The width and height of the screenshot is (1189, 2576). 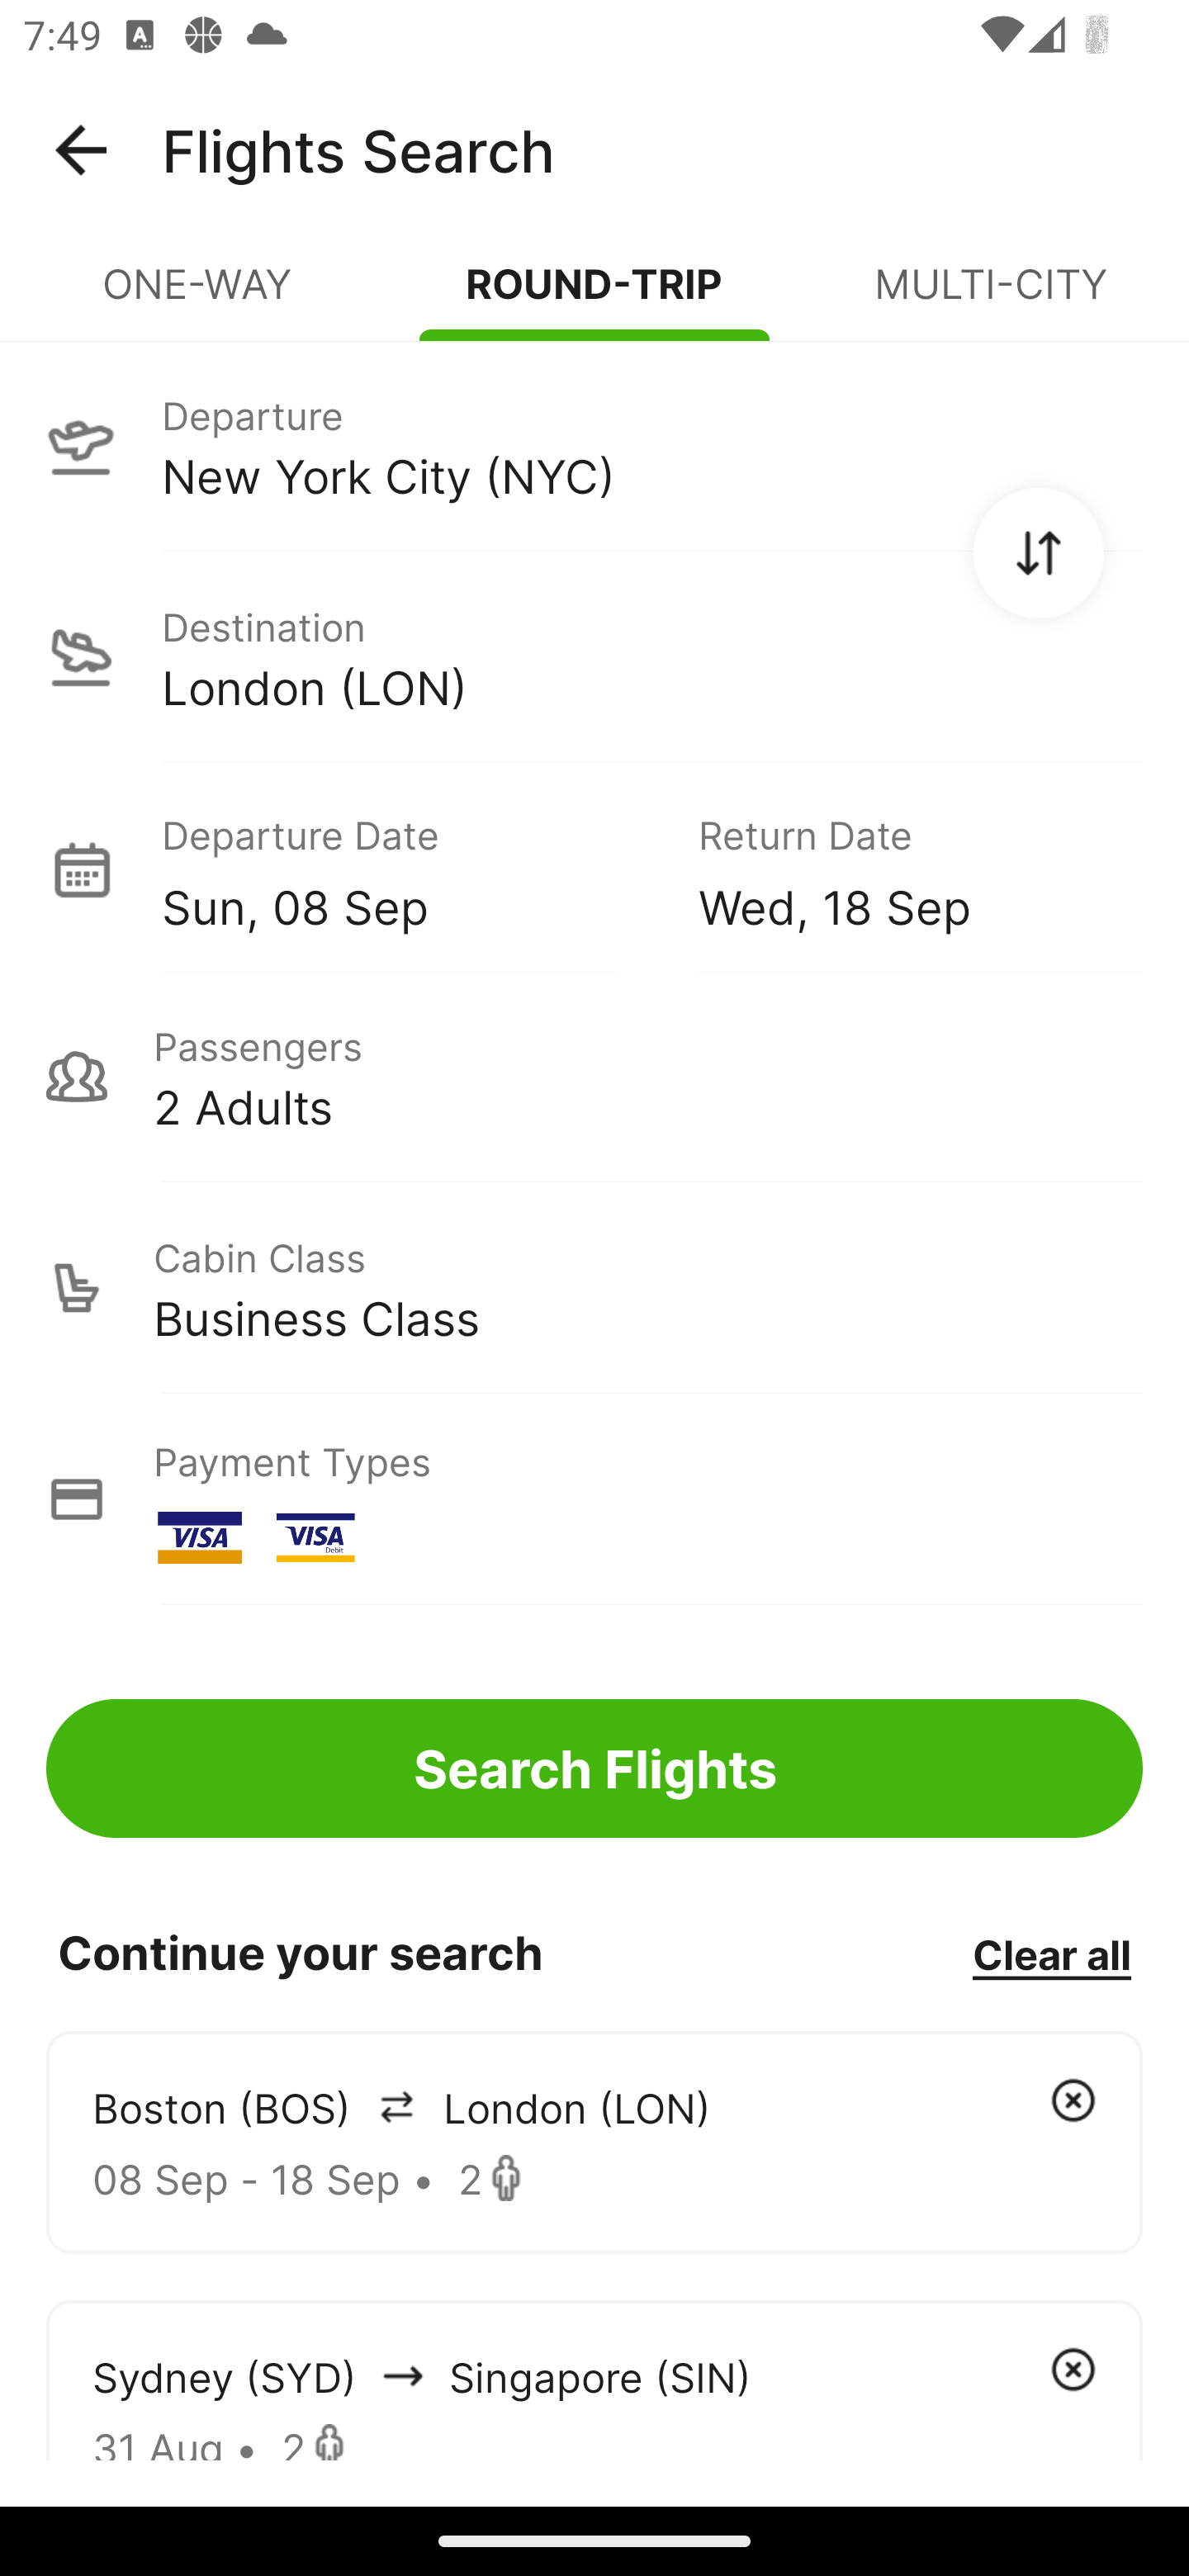 What do you see at coordinates (594, 297) in the screenshot?
I see `ROUND-TRIP` at bounding box center [594, 297].